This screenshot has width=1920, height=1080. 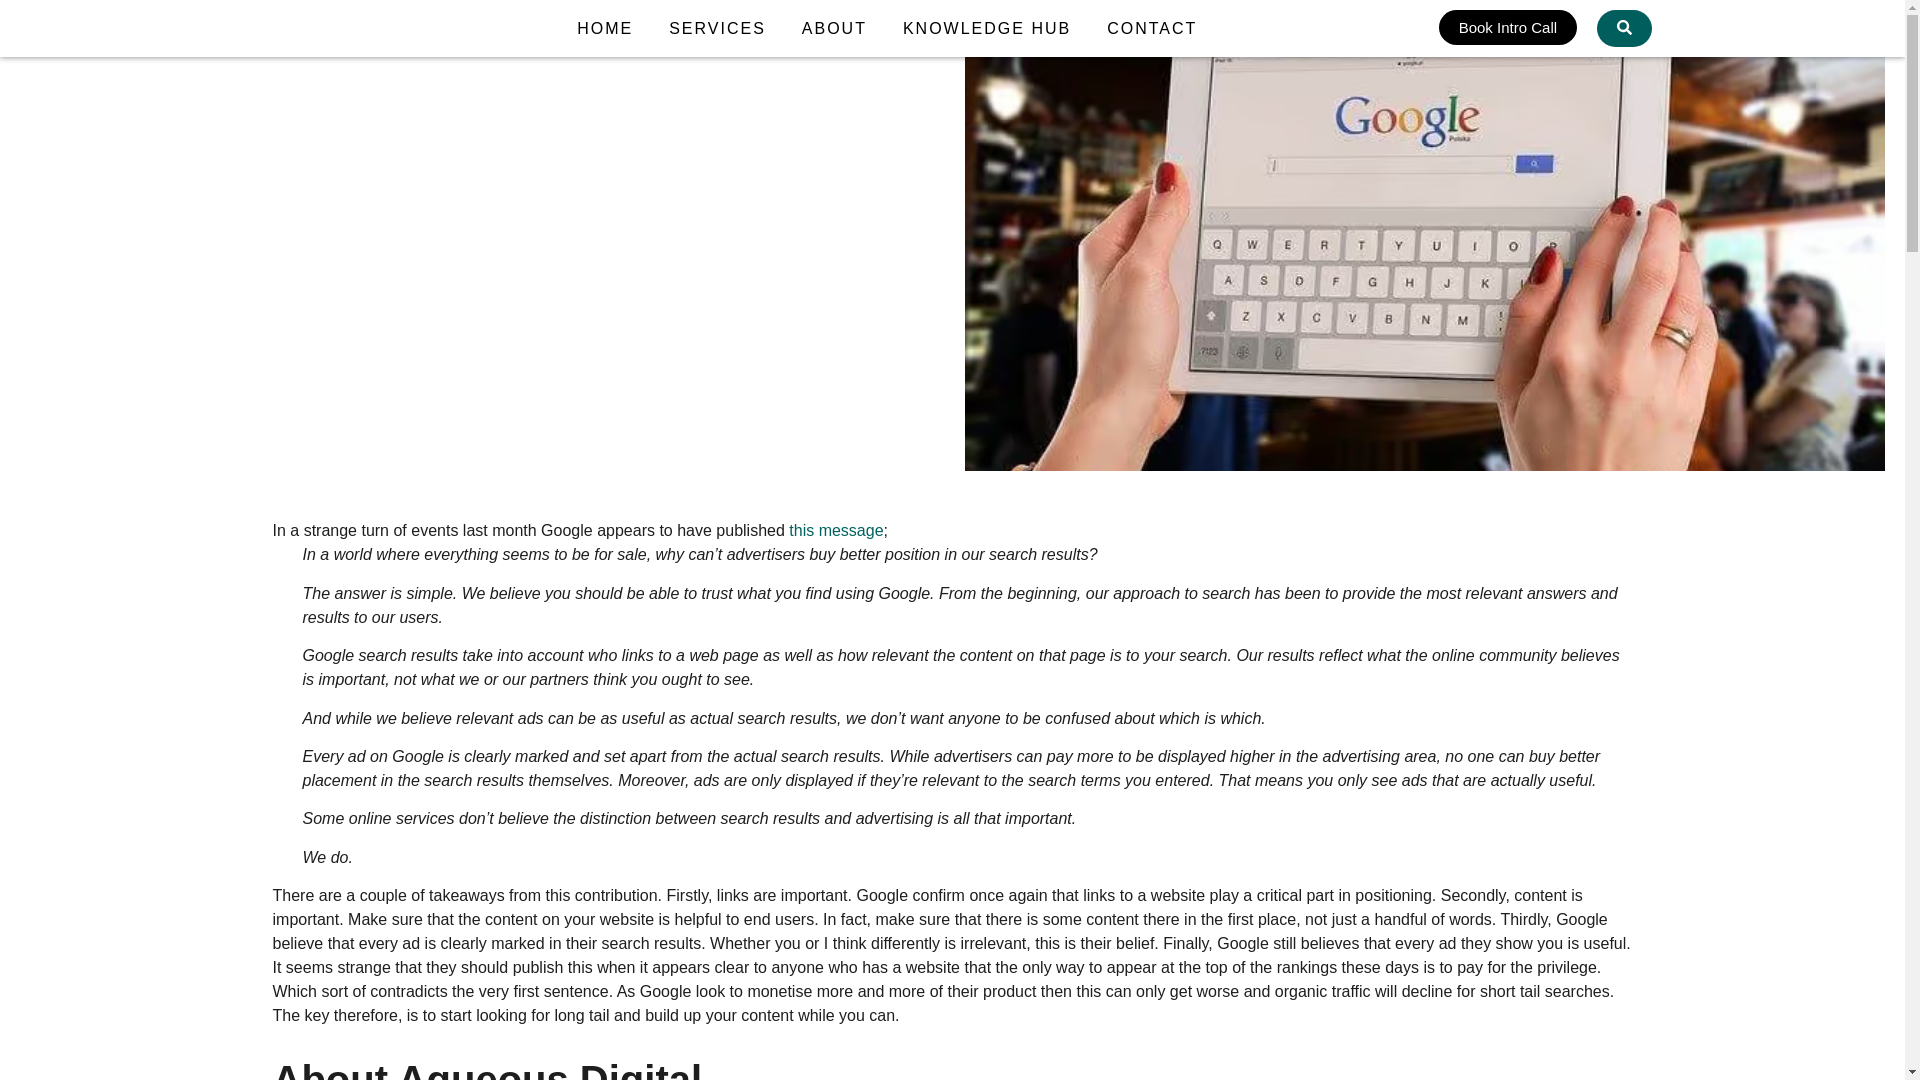 I want to click on KNOWLEDGE HUB, so click(x=986, y=28).